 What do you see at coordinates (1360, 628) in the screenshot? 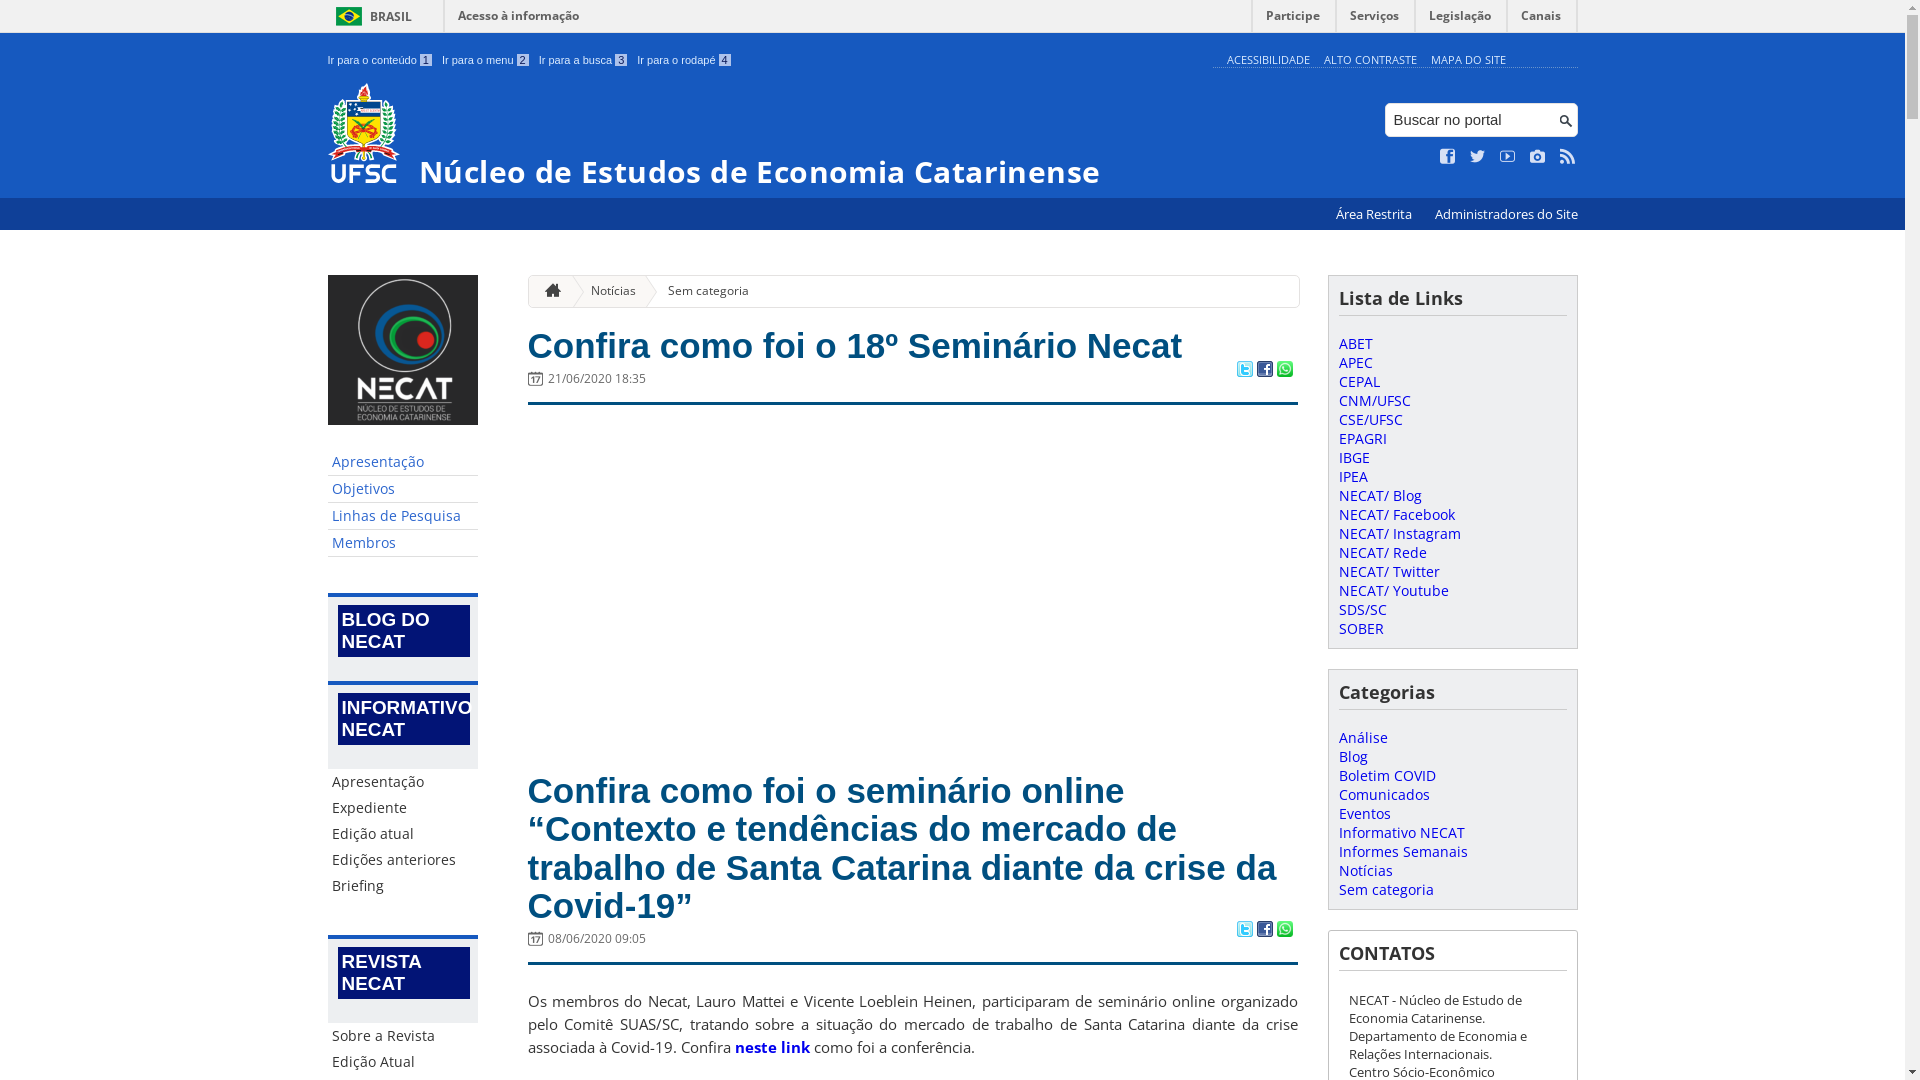
I see `SOBER` at bounding box center [1360, 628].